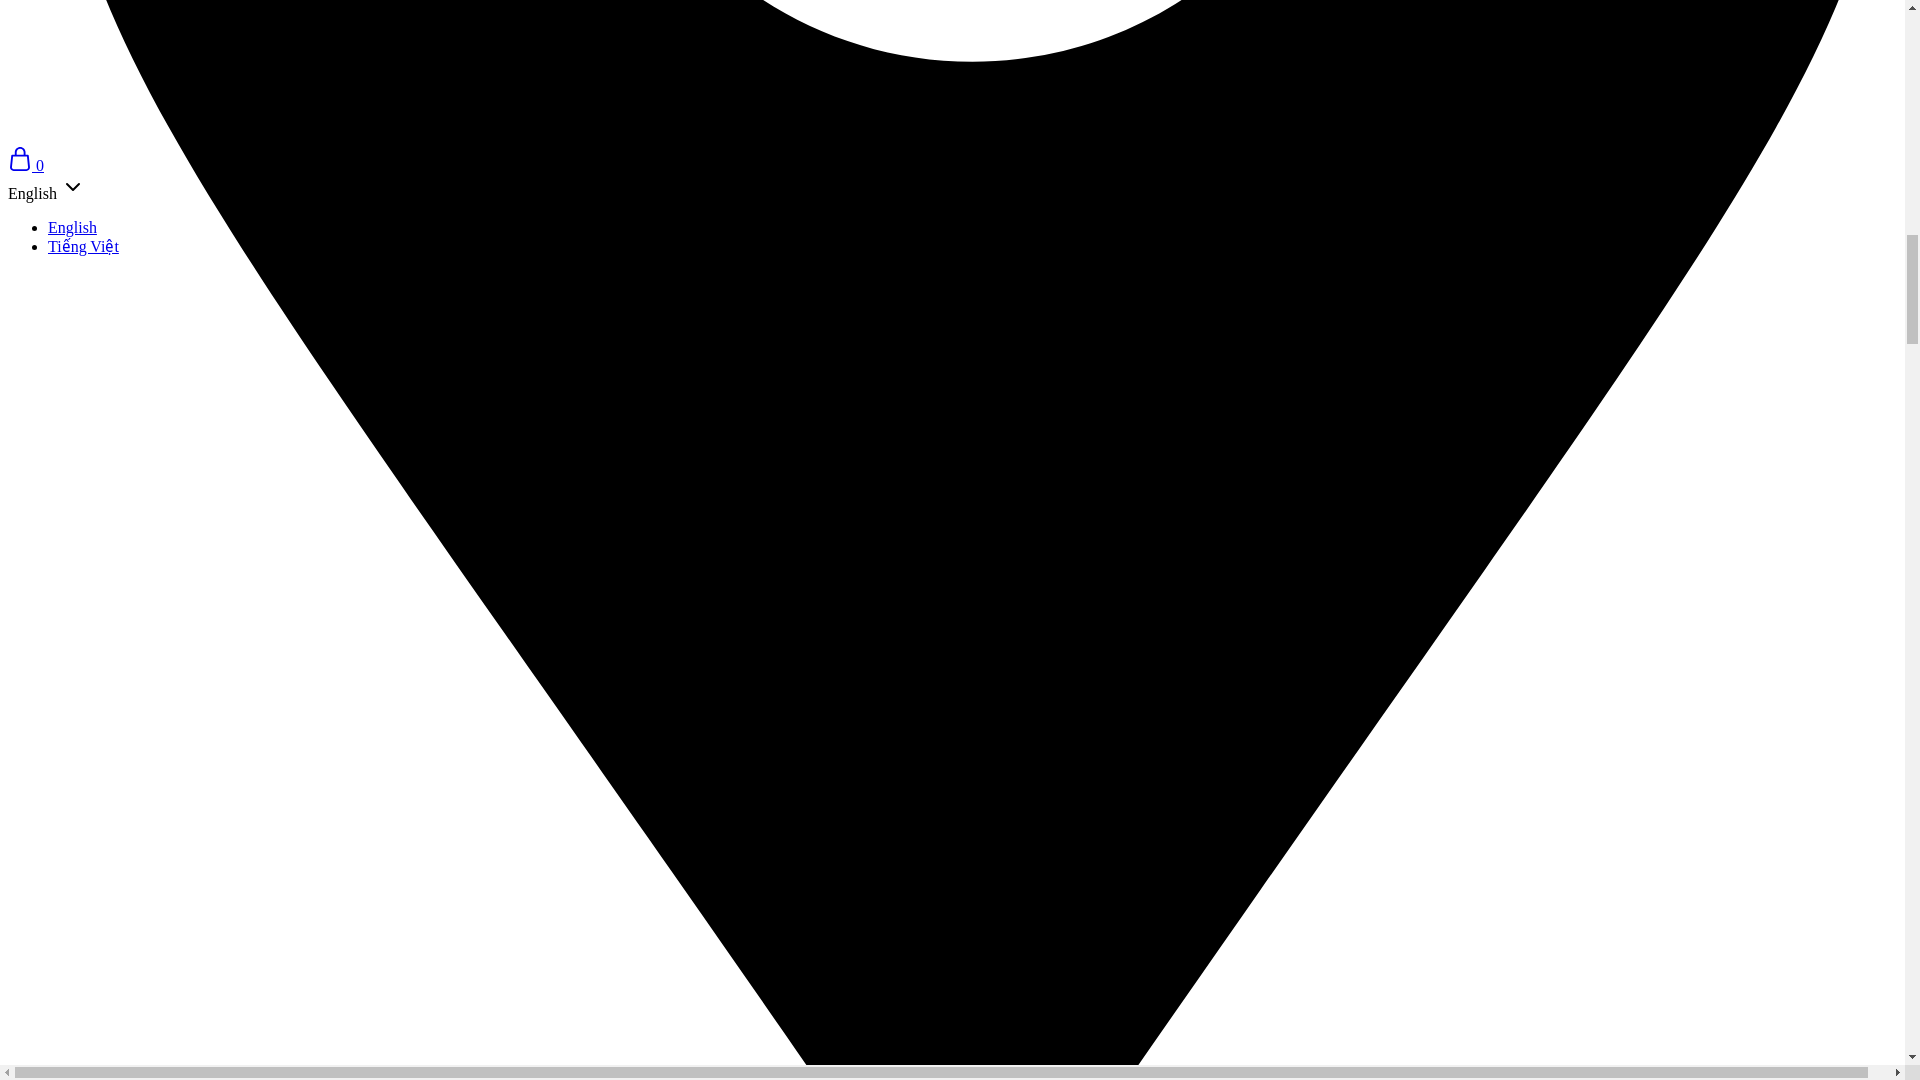 The image size is (1920, 1080). Describe the element at coordinates (72, 228) in the screenshot. I see `English` at that location.